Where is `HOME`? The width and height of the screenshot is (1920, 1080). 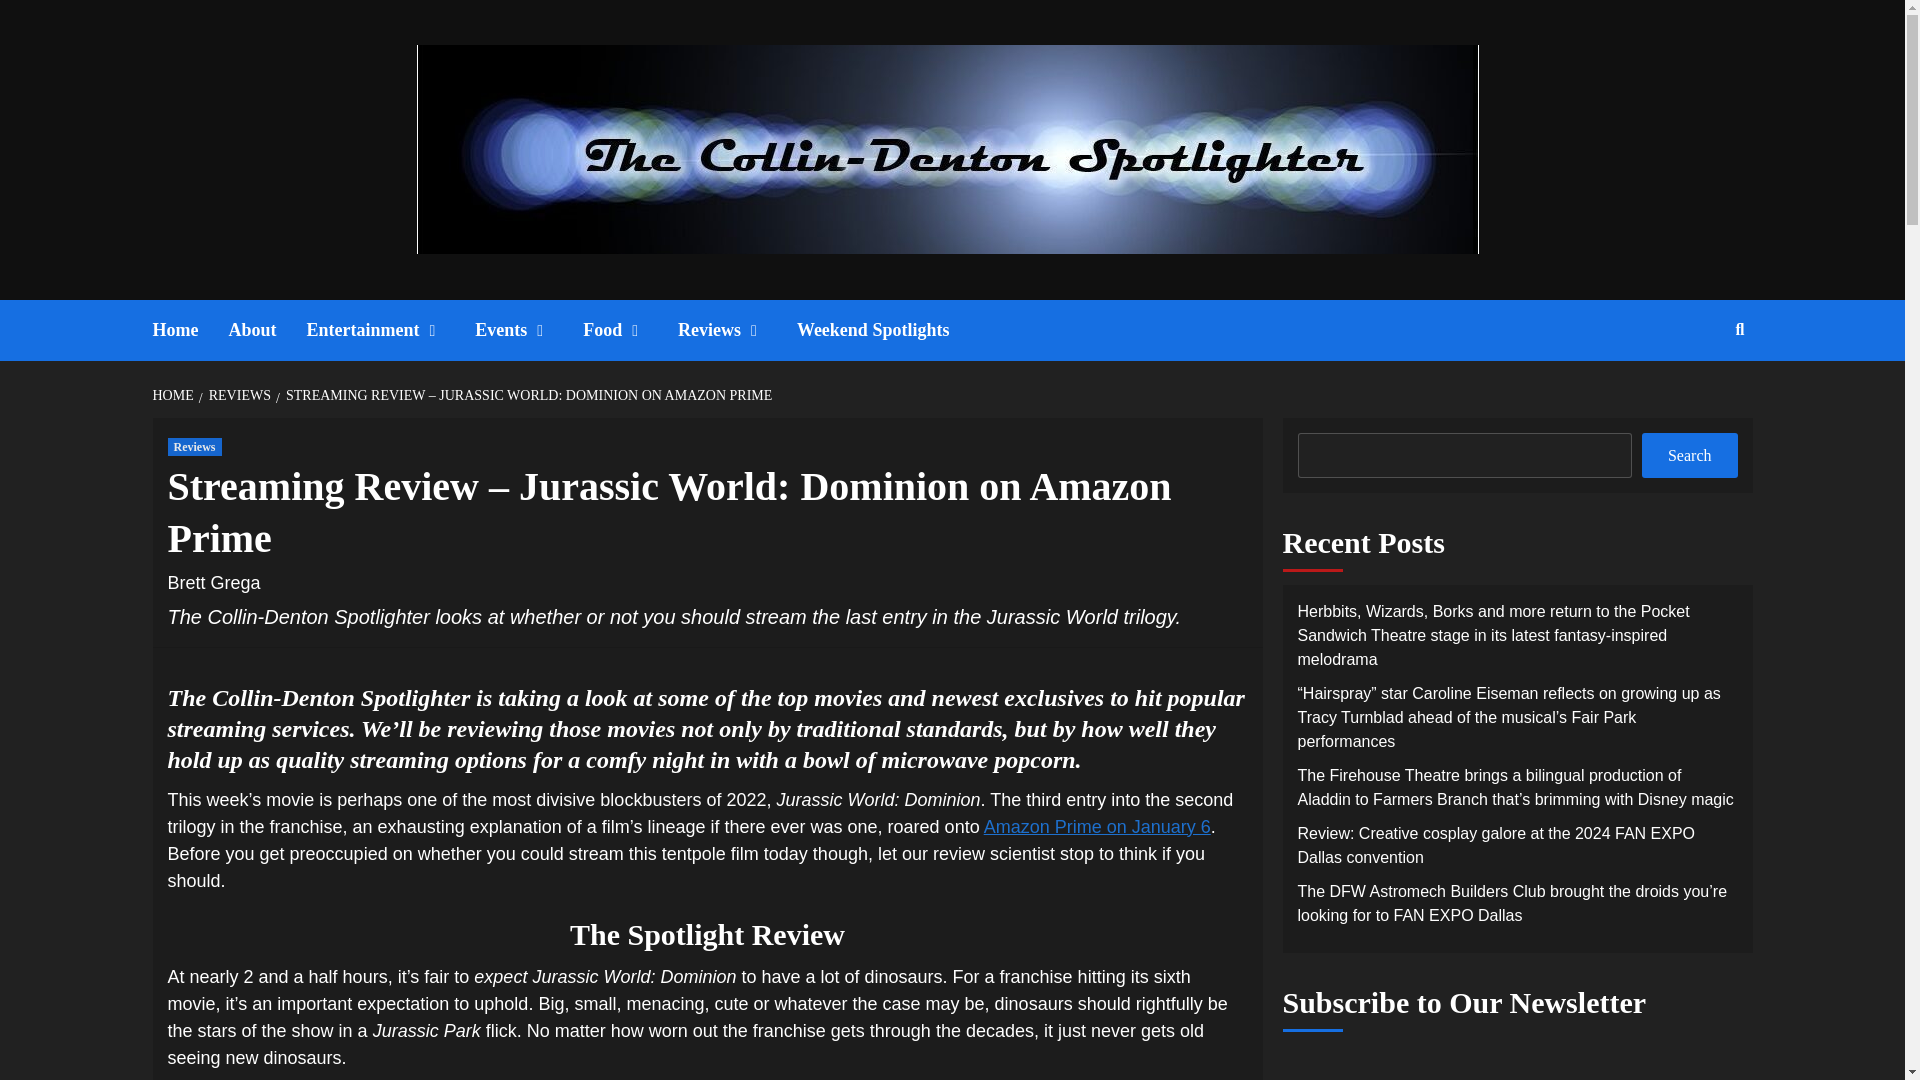 HOME is located at coordinates (174, 394).